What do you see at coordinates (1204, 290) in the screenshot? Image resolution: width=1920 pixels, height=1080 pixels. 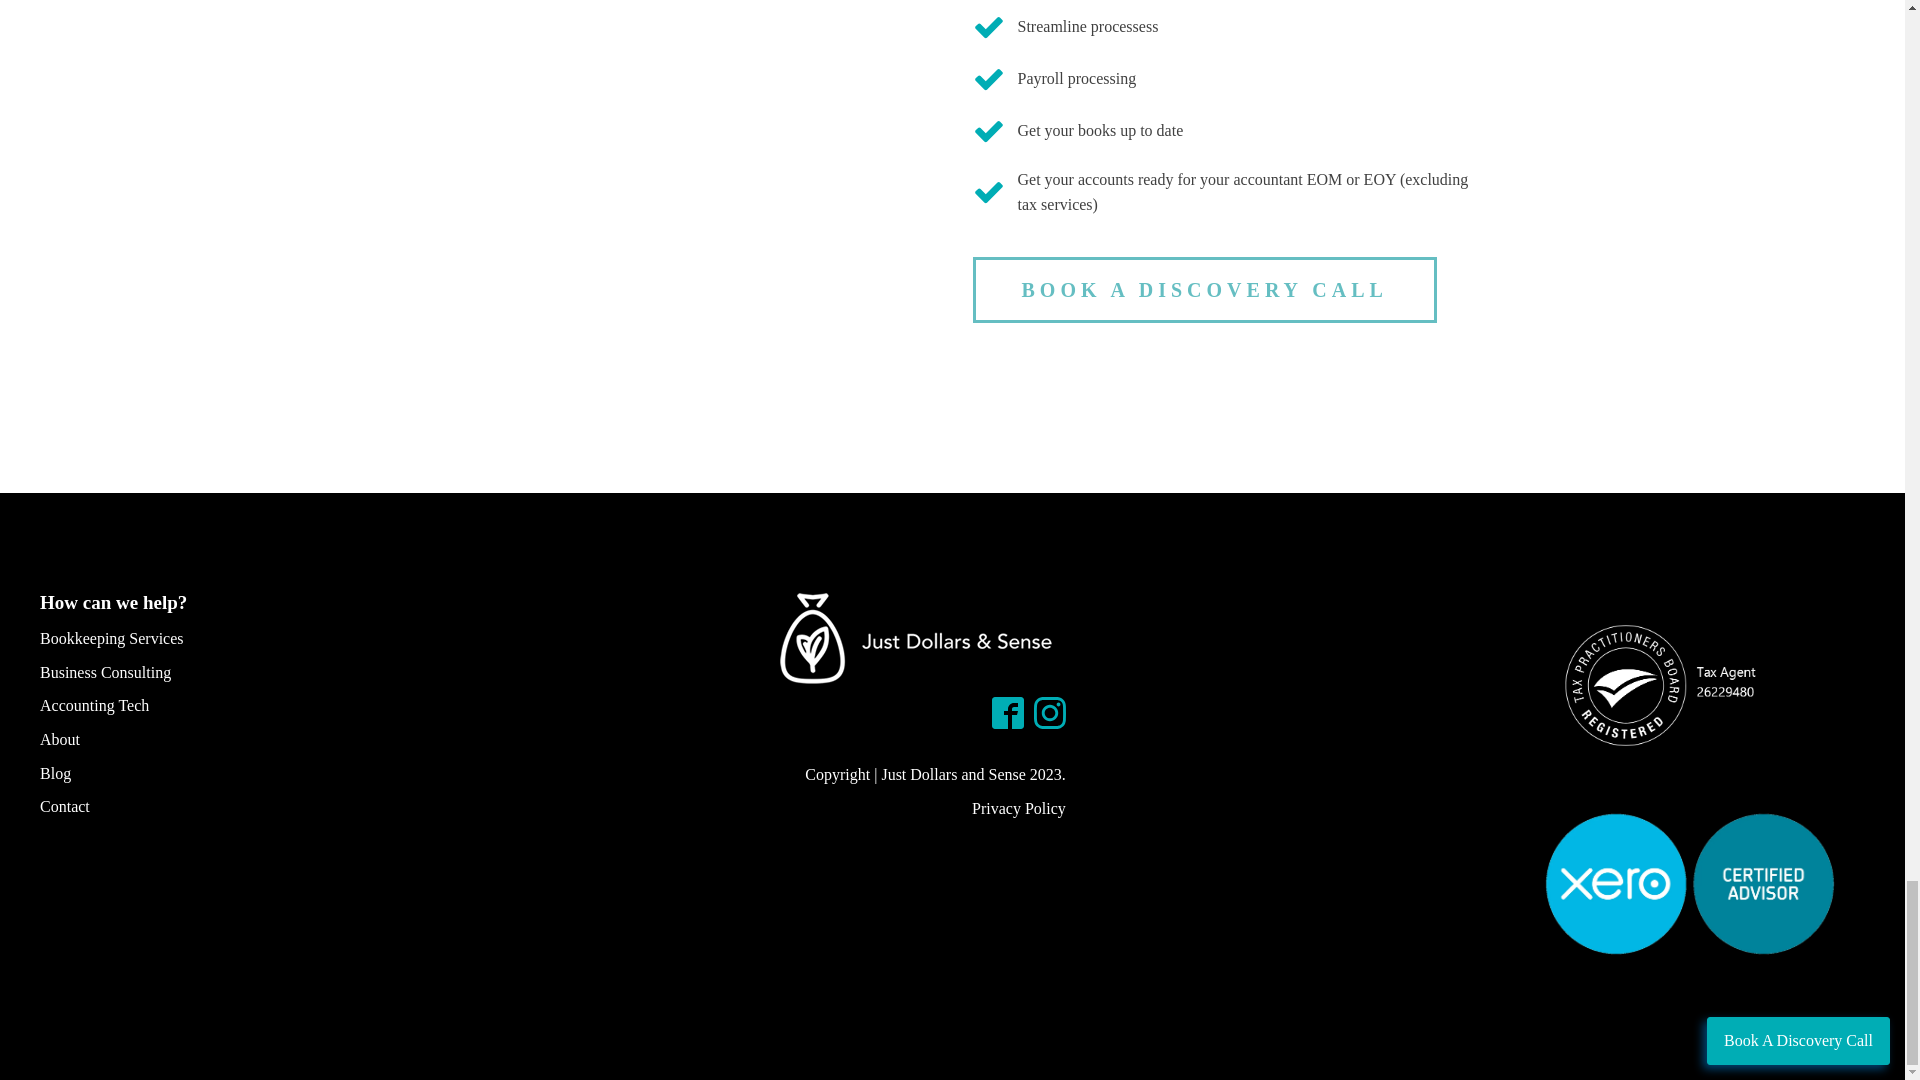 I see `BOOK A DISCOVERY CALL` at bounding box center [1204, 290].